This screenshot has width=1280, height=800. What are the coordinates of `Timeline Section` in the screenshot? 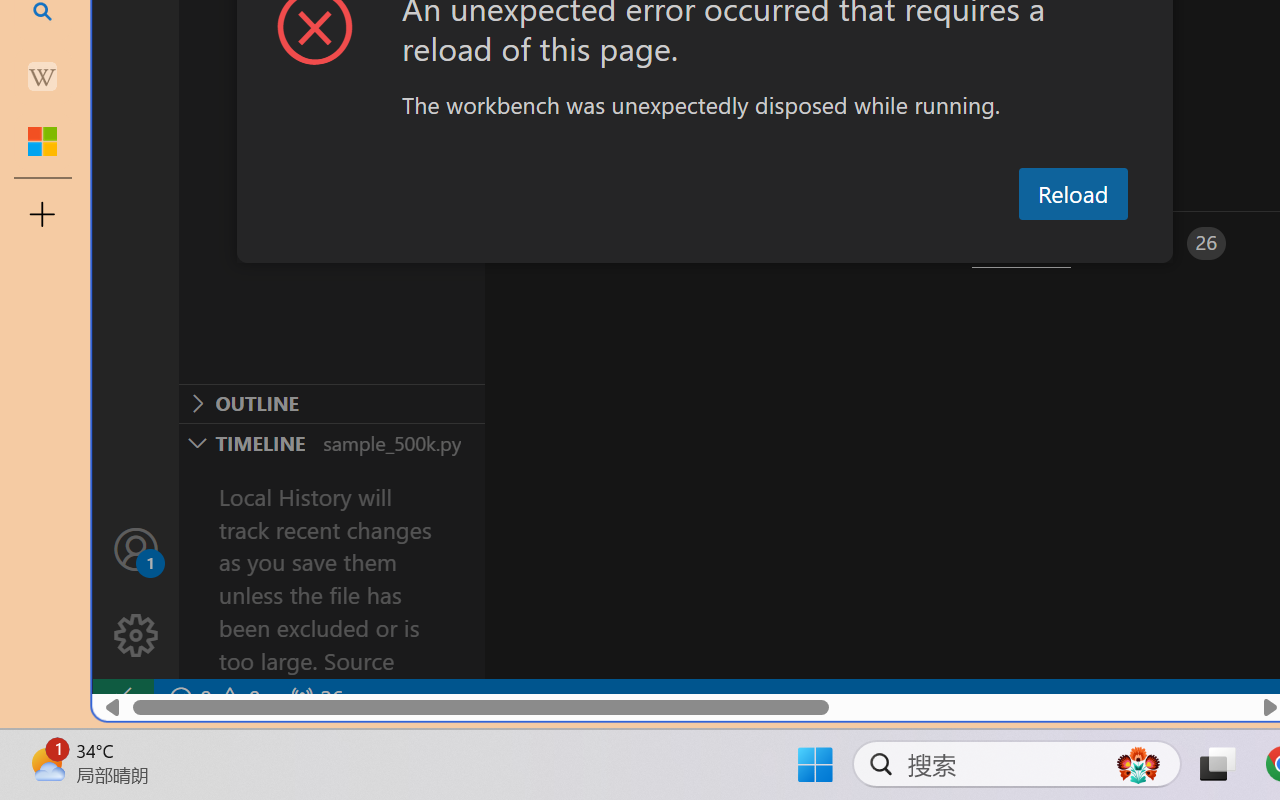 It's located at (331, 442).